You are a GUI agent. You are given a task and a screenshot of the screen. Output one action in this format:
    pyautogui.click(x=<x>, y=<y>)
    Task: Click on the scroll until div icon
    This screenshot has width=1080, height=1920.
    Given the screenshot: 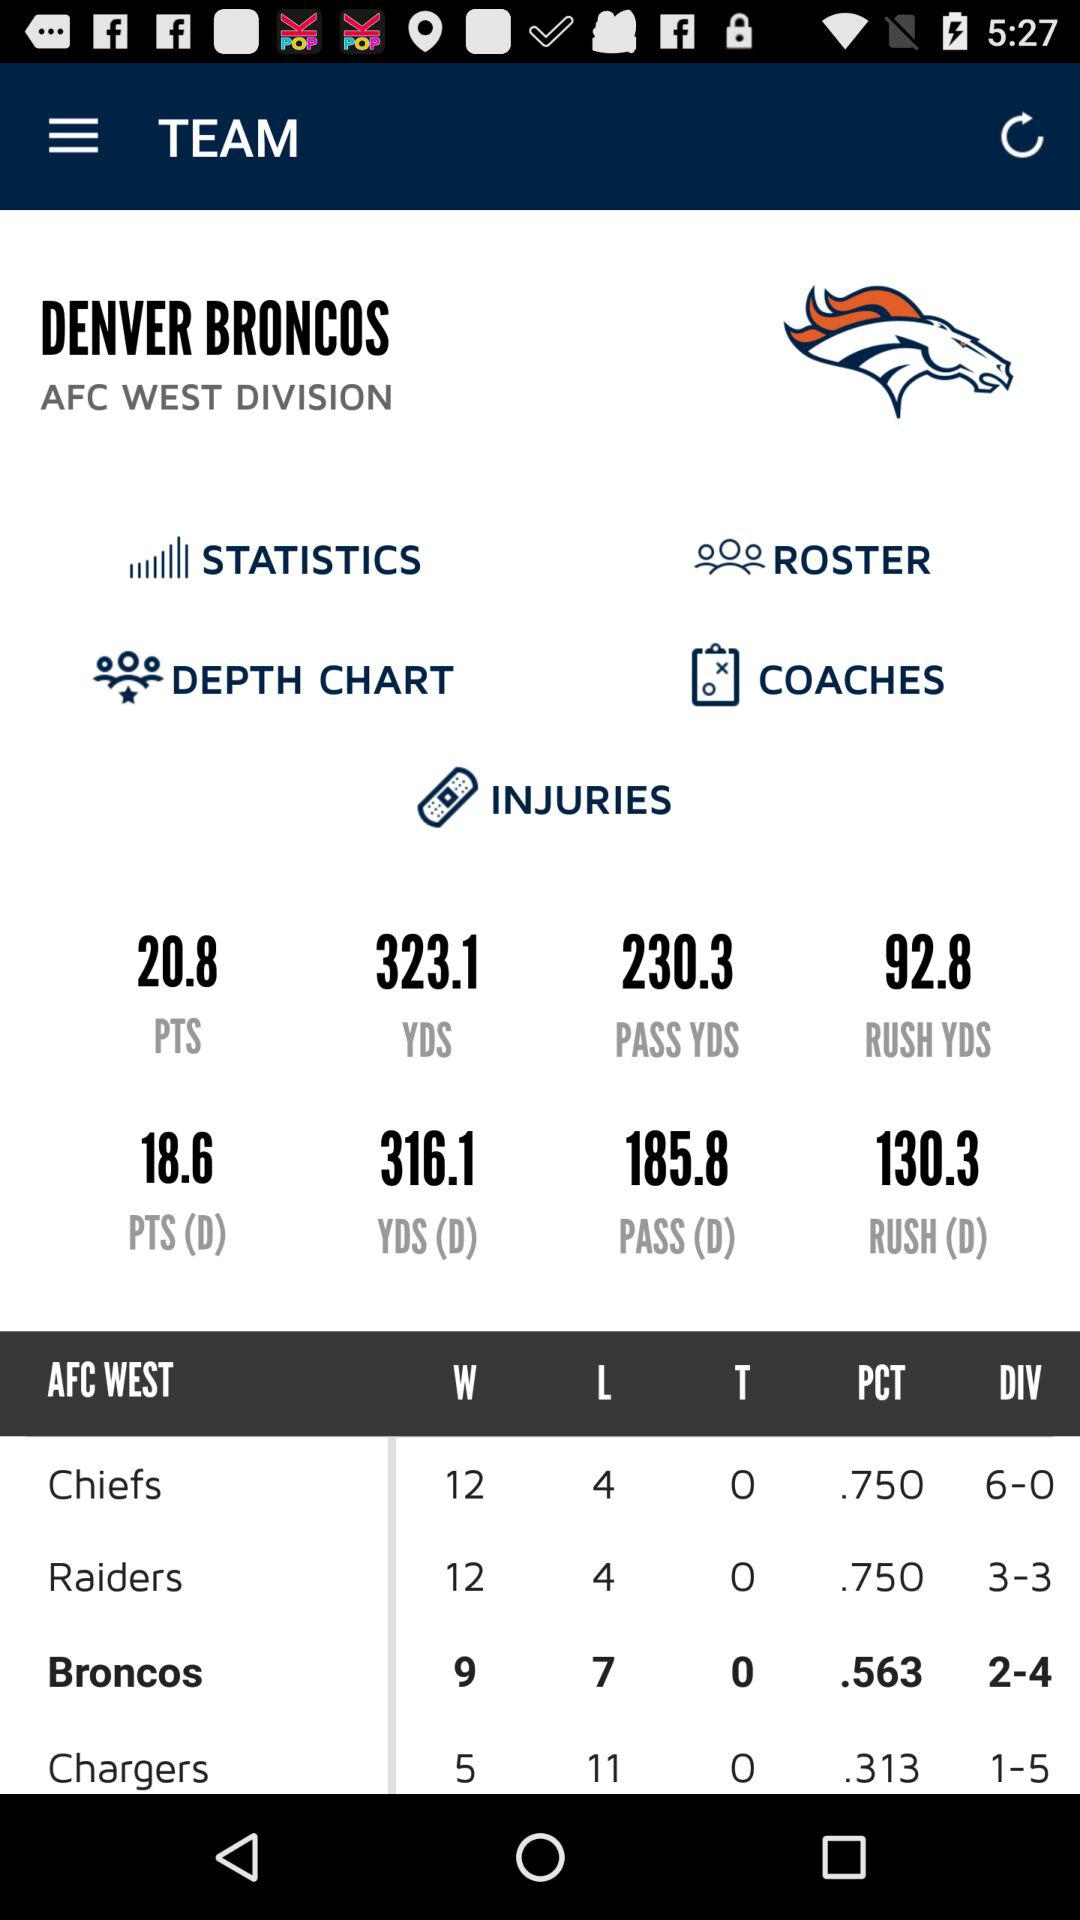 What is the action you would take?
    pyautogui.click(x=1002, y=1384)
    